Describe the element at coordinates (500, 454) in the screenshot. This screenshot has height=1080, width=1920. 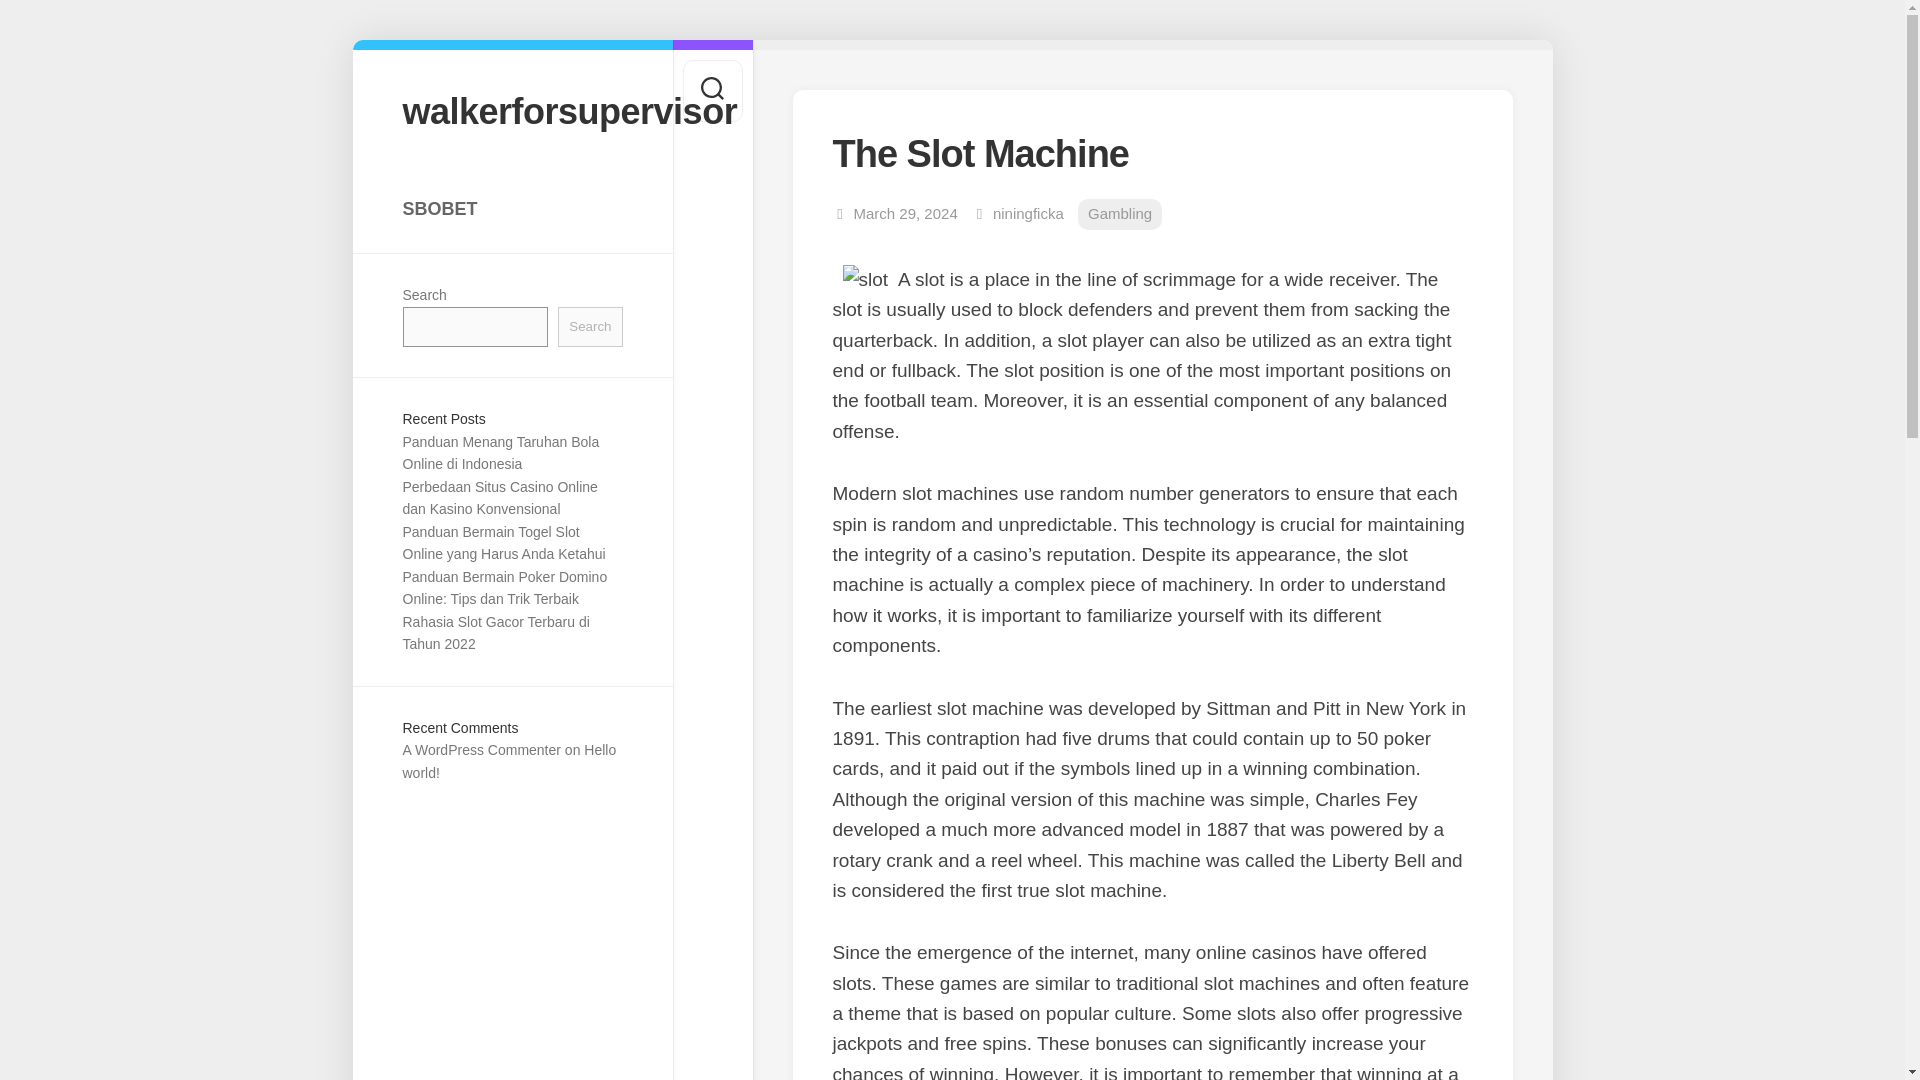
I see `Panduan Menang Taruhan Bola Online di Indonesia` at that location.